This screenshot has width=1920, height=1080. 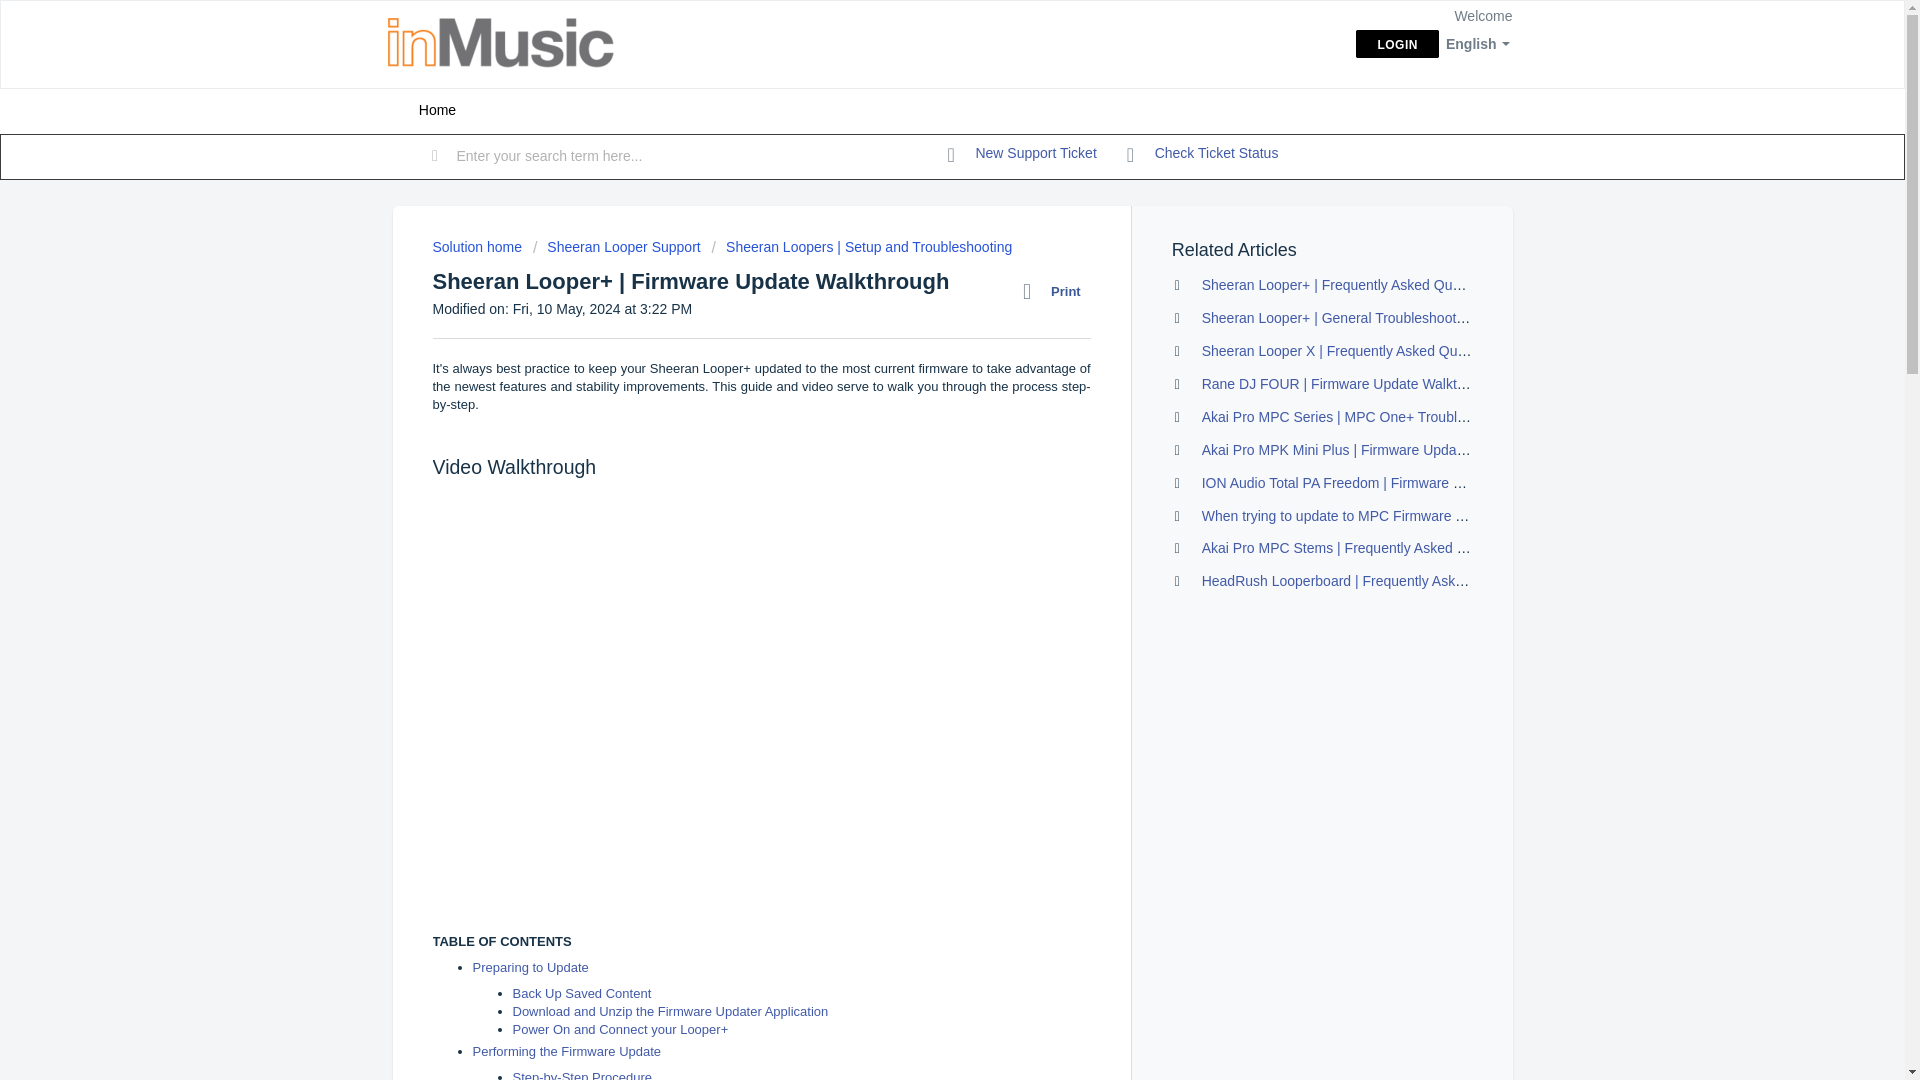 I want to click on Performing the Firmware Update, so click(x=566, y=1052).